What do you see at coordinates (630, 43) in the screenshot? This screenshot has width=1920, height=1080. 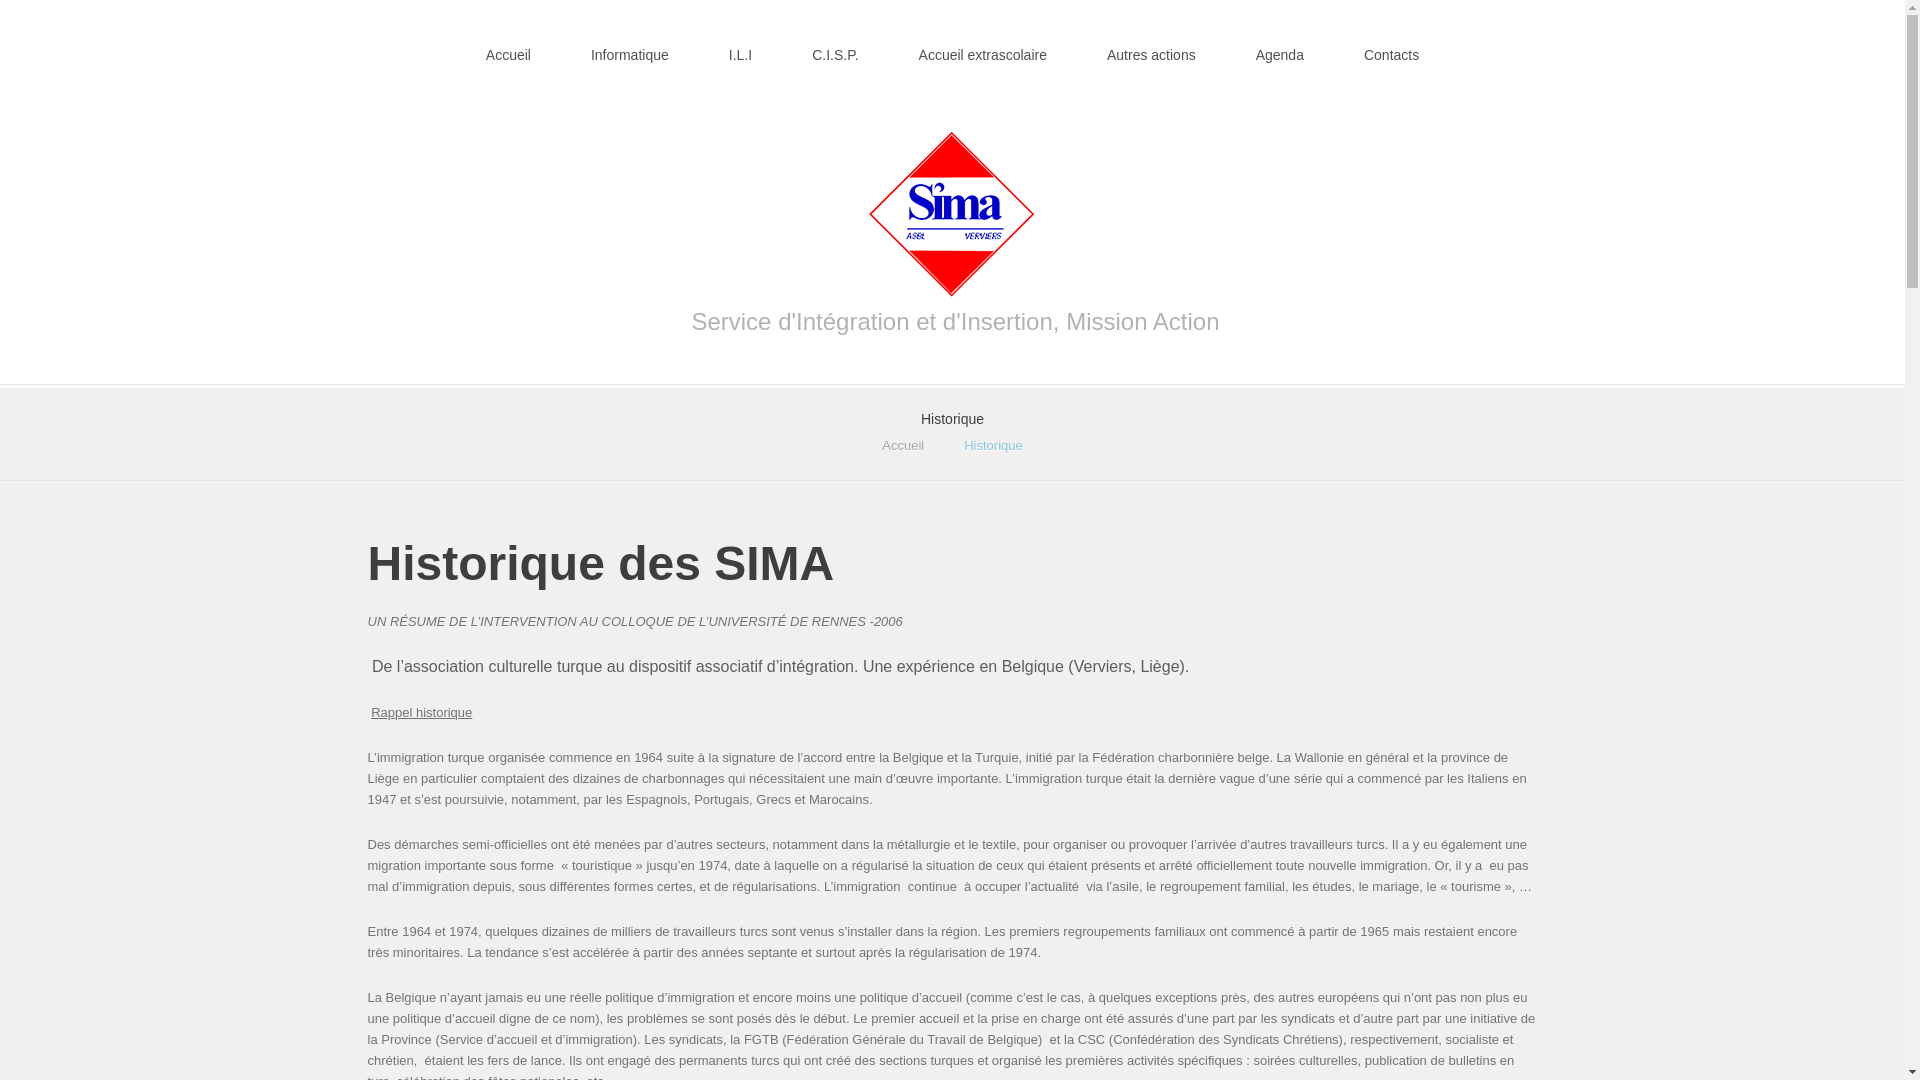 I see `Informatique` at bounding box center [630, 43].